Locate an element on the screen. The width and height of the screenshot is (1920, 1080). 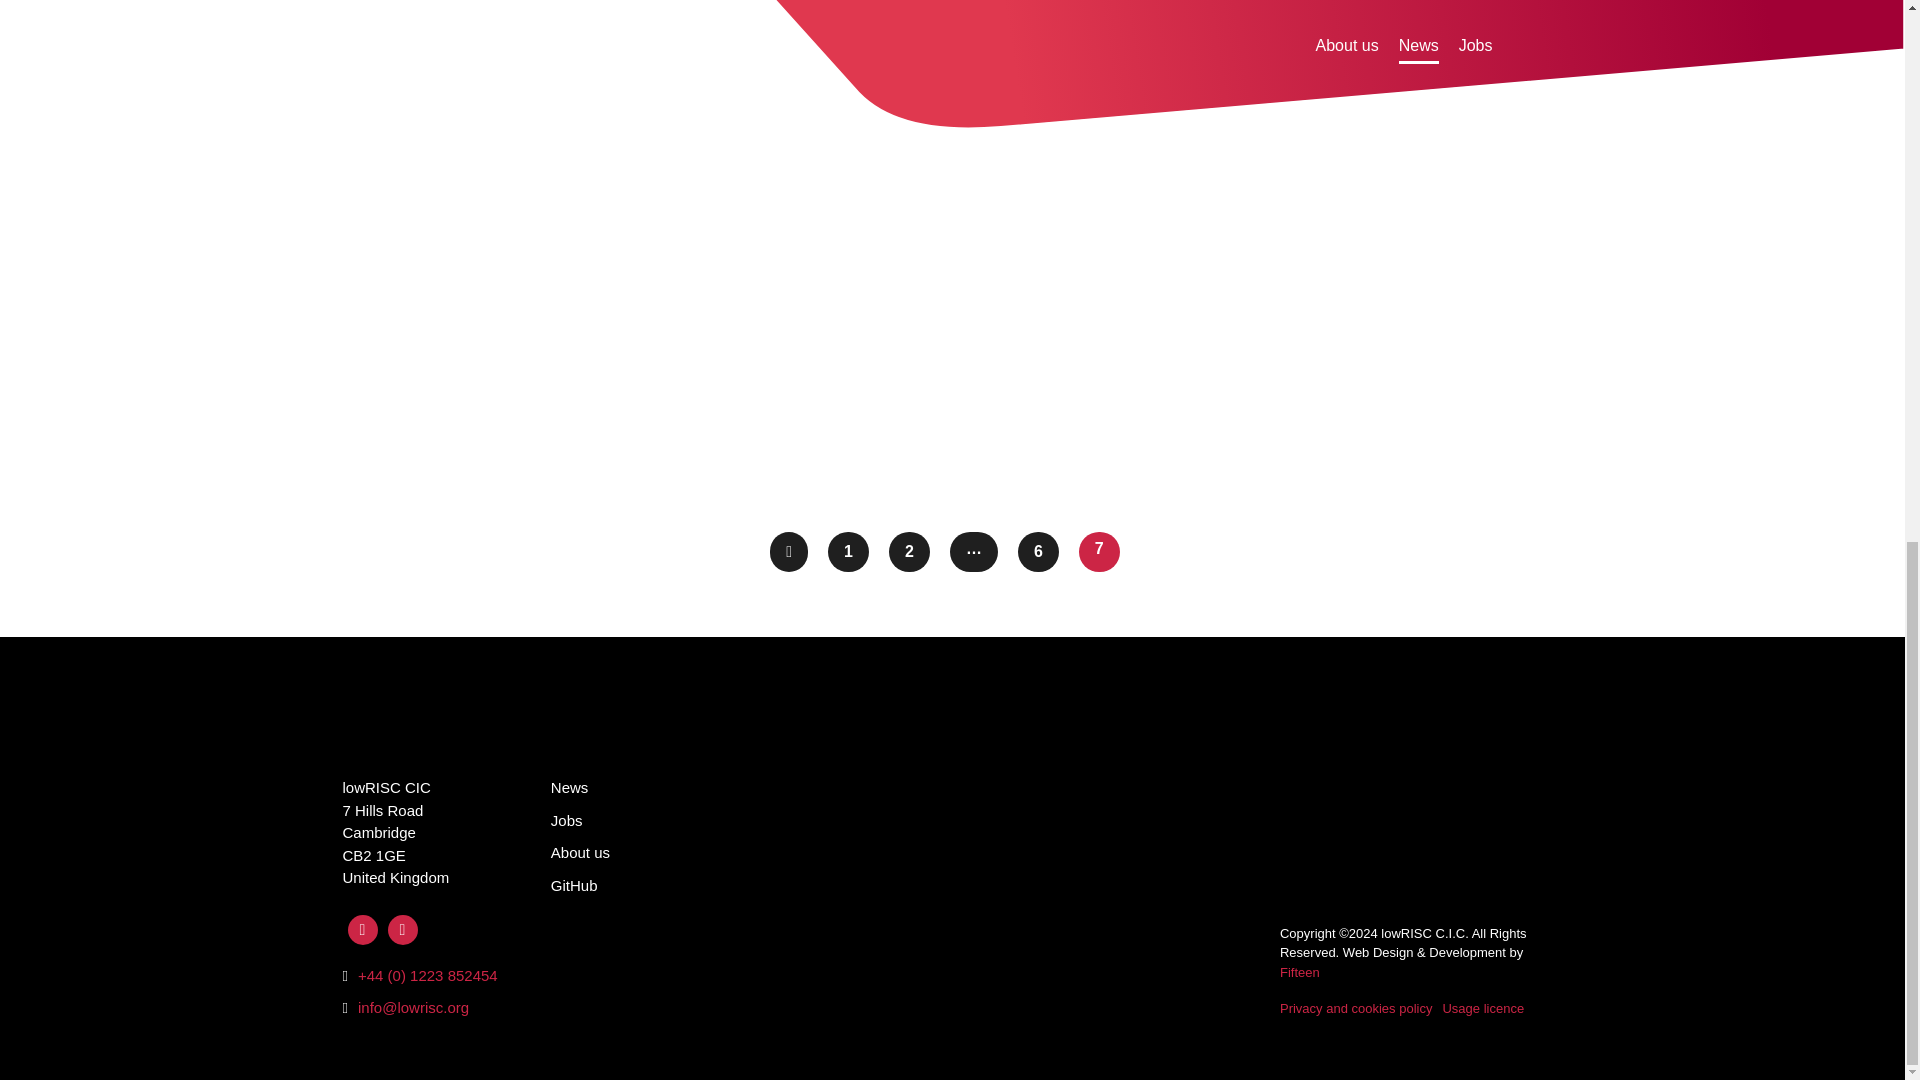
Jobs is located at coordinates (567, 820).